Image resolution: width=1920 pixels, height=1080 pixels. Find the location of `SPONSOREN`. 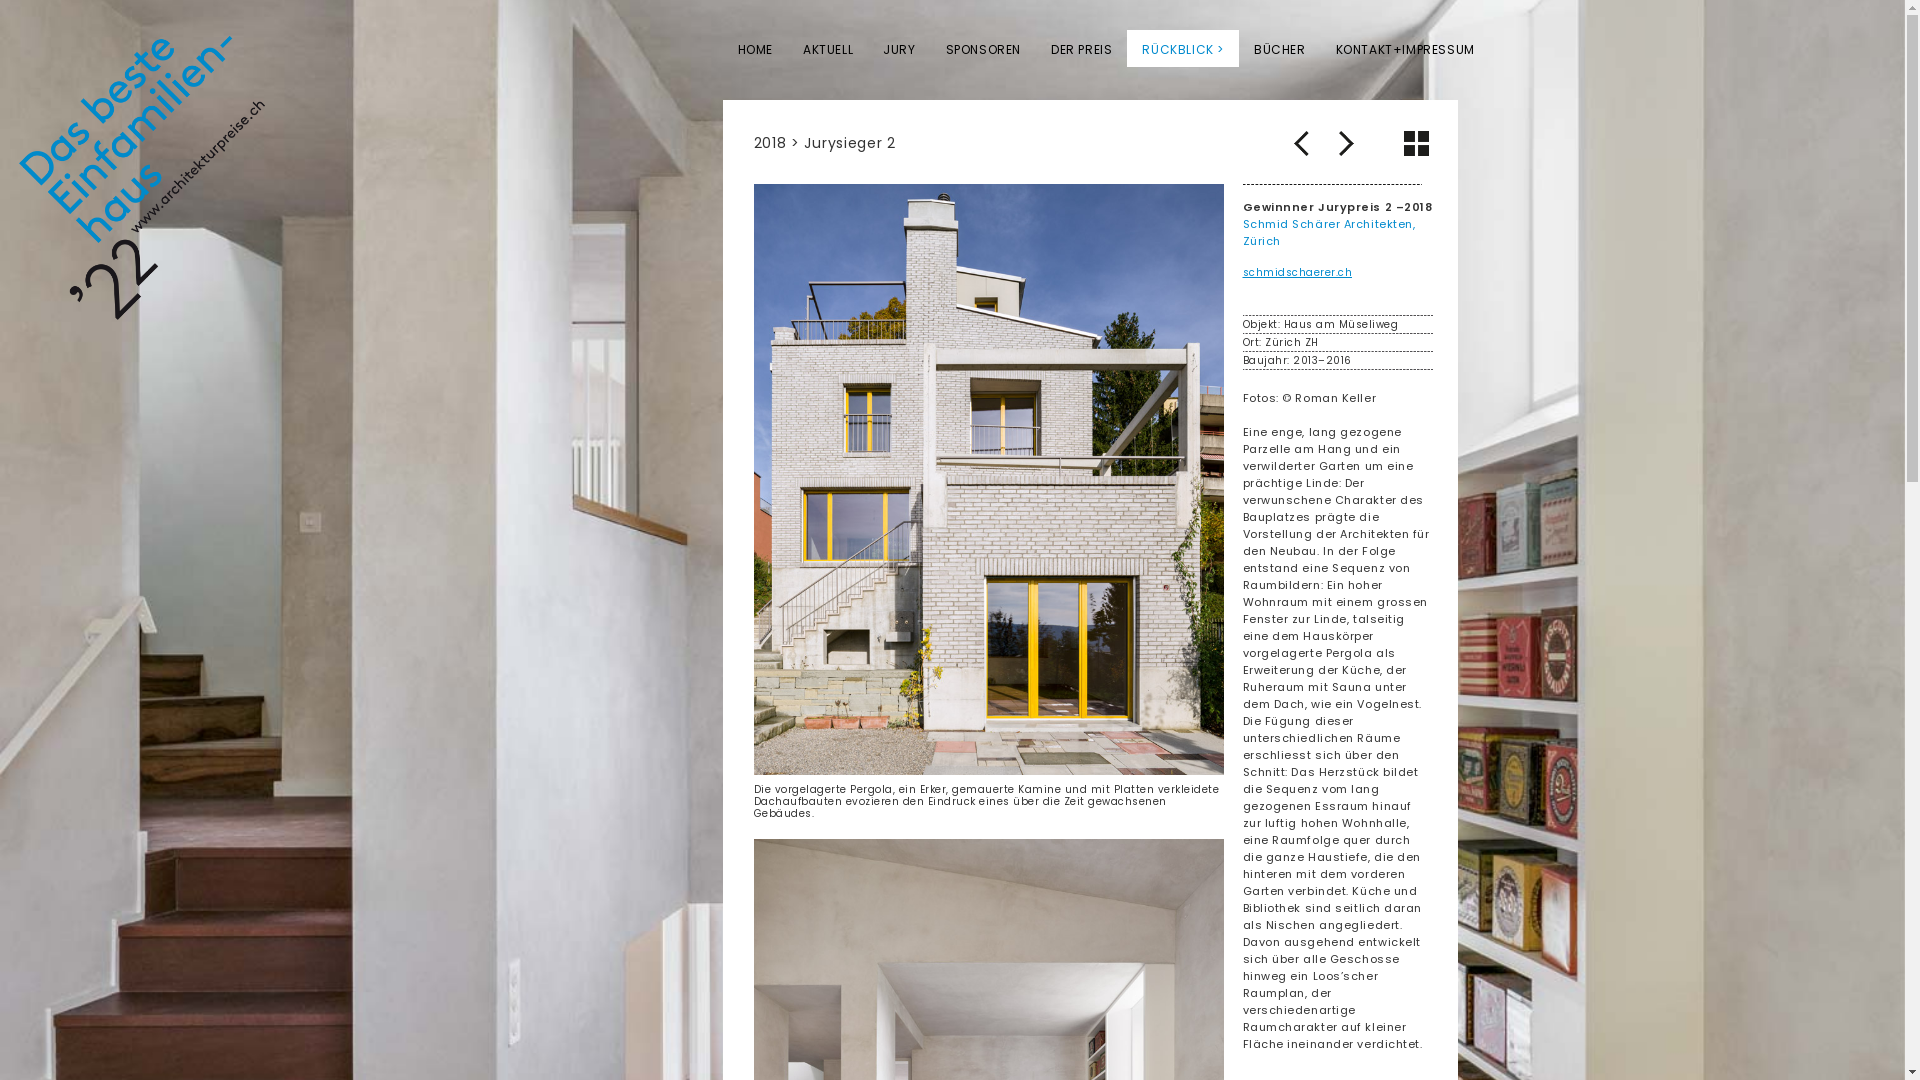

SPONSOREN is located at coordinates (984, 48).